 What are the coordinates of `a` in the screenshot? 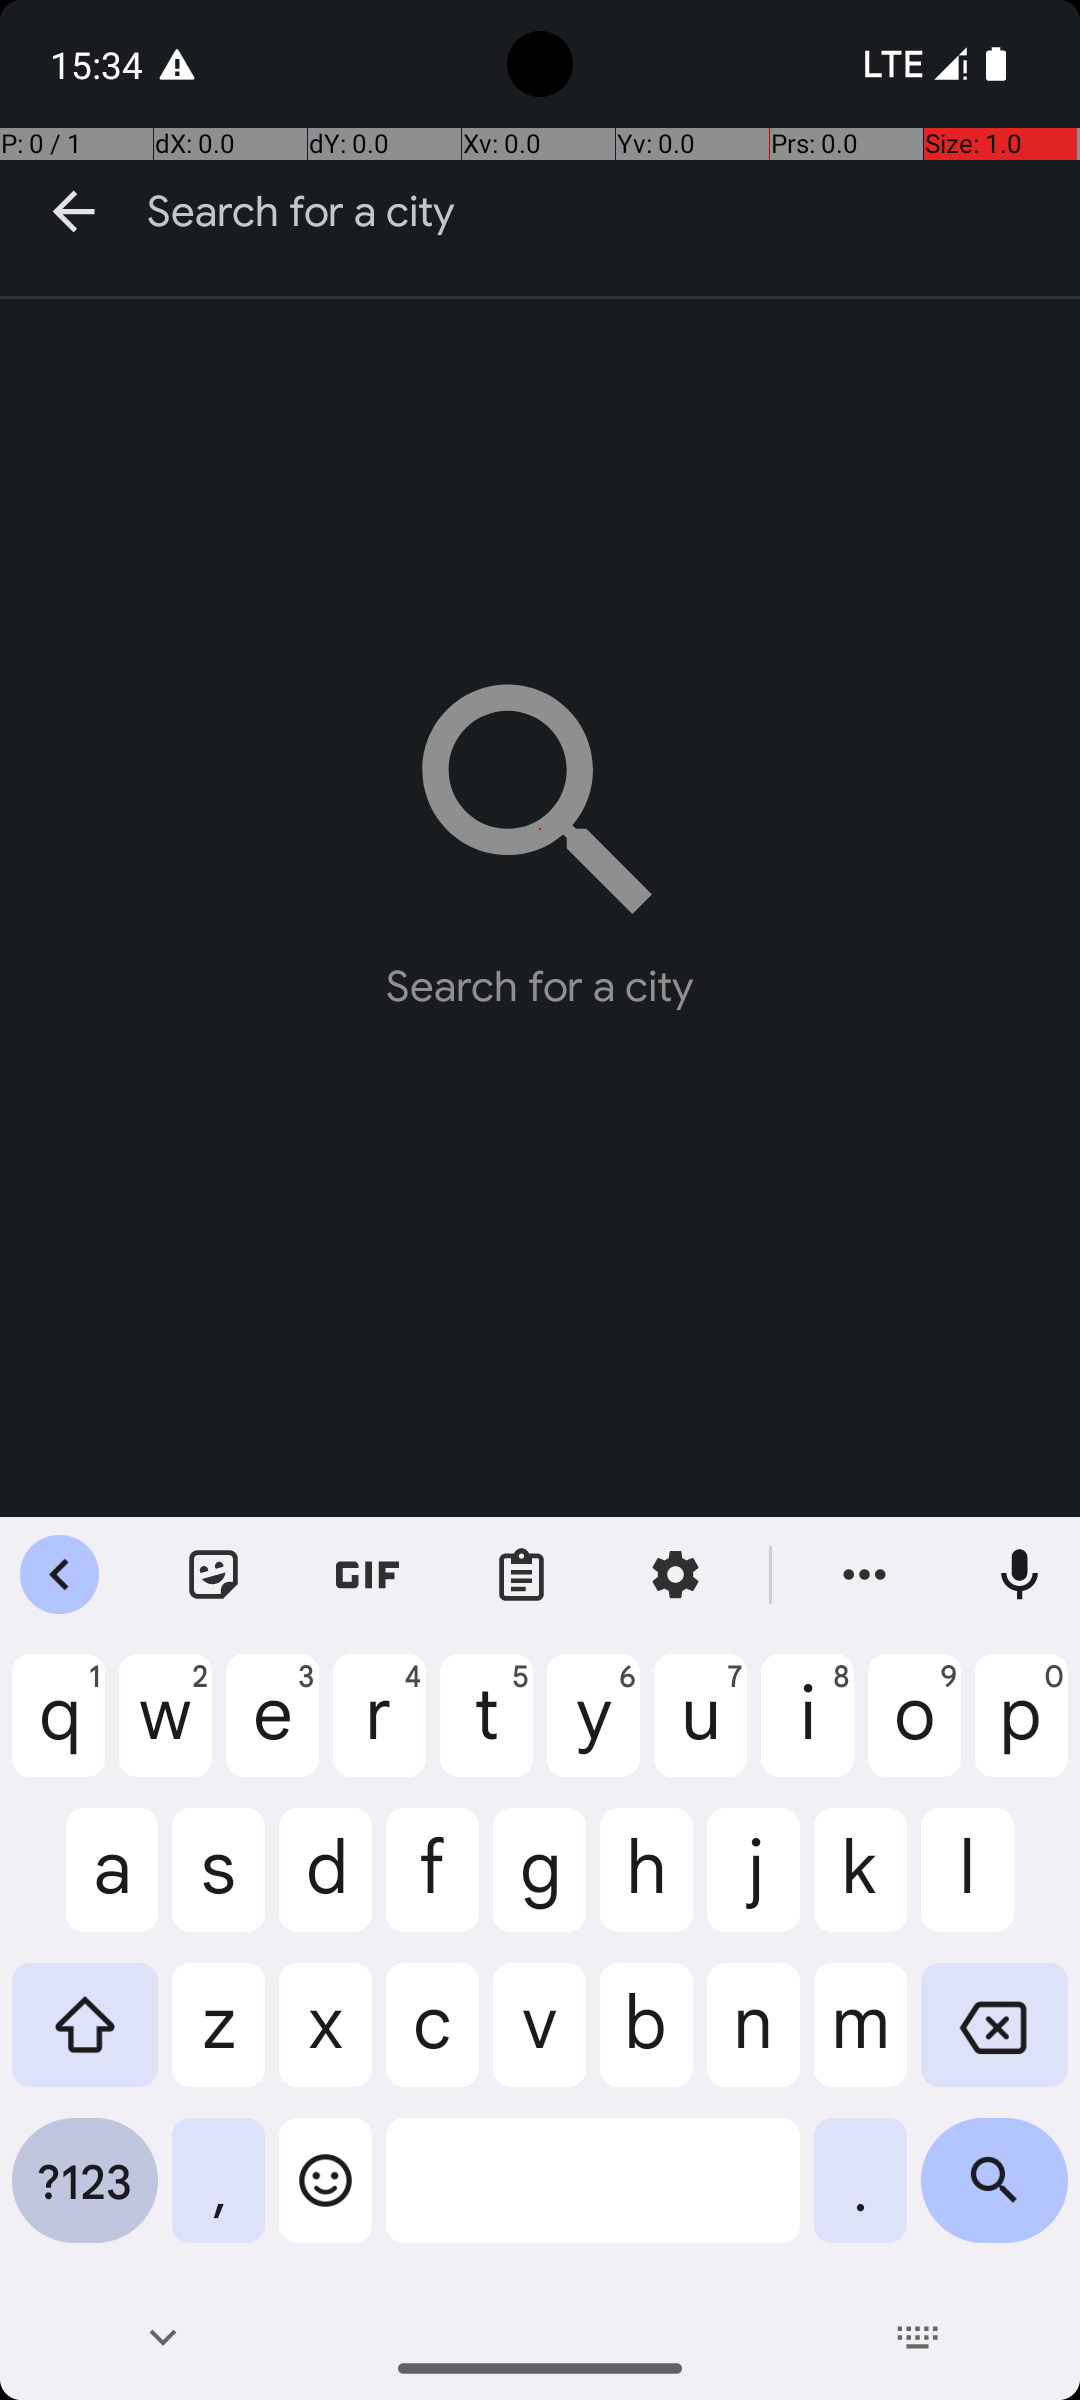 It's located at (85, 1886).